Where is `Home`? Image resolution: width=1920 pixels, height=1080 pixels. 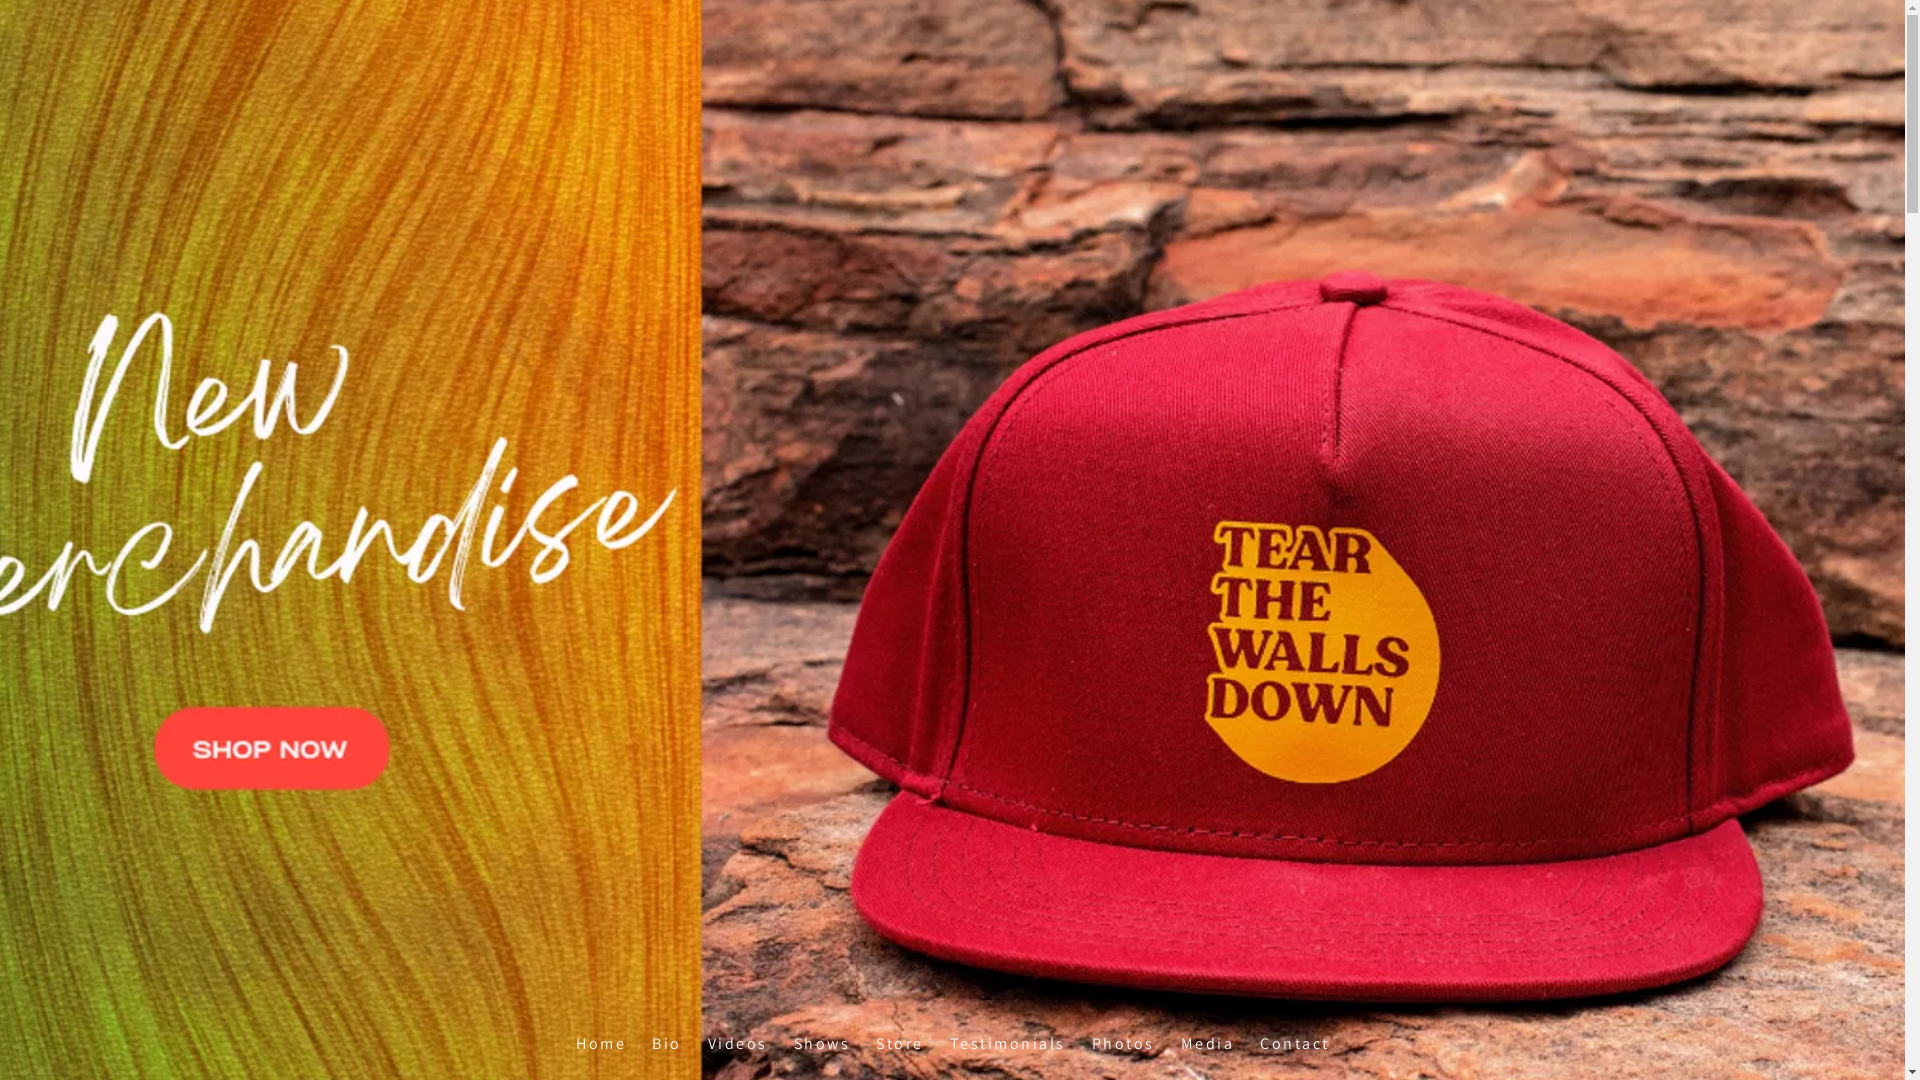 Home is located at coordinates (601, 1044).